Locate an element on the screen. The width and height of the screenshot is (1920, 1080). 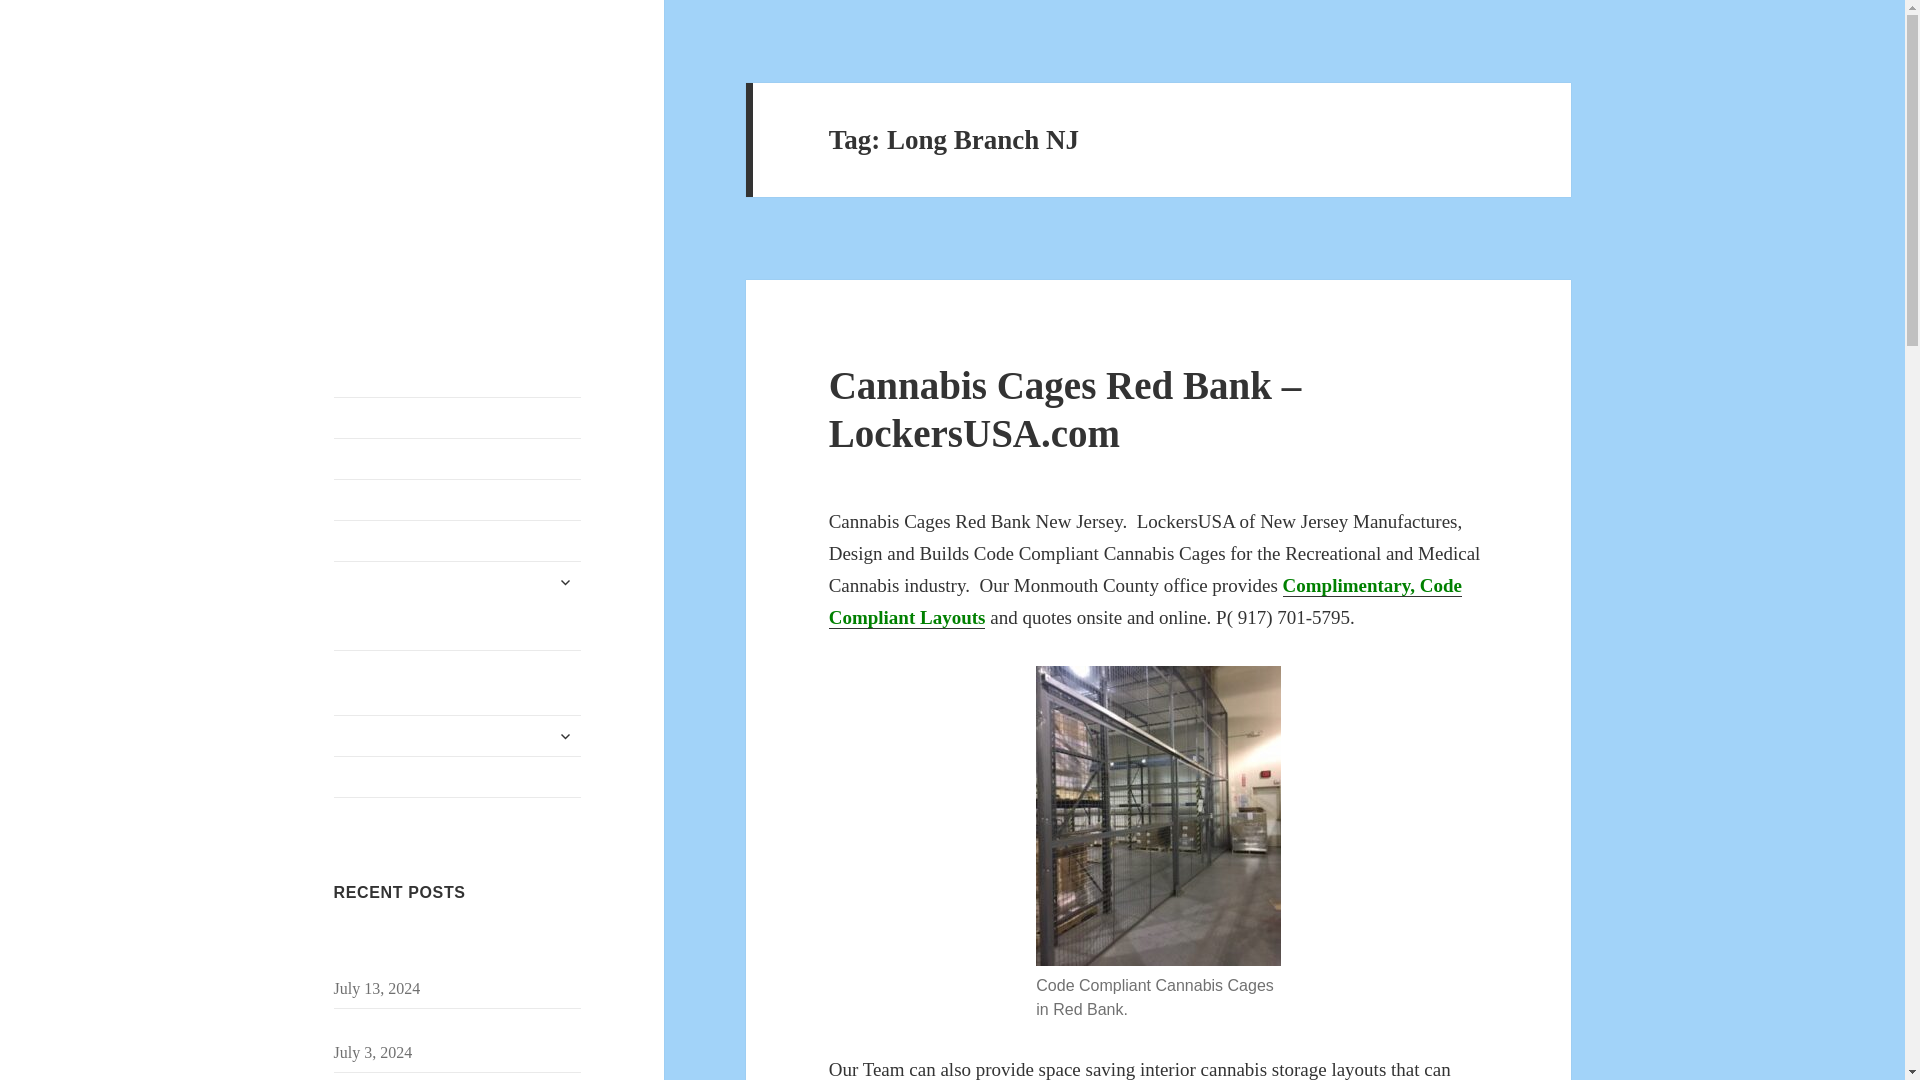
expand child menu is located at coordinates (565, 736).